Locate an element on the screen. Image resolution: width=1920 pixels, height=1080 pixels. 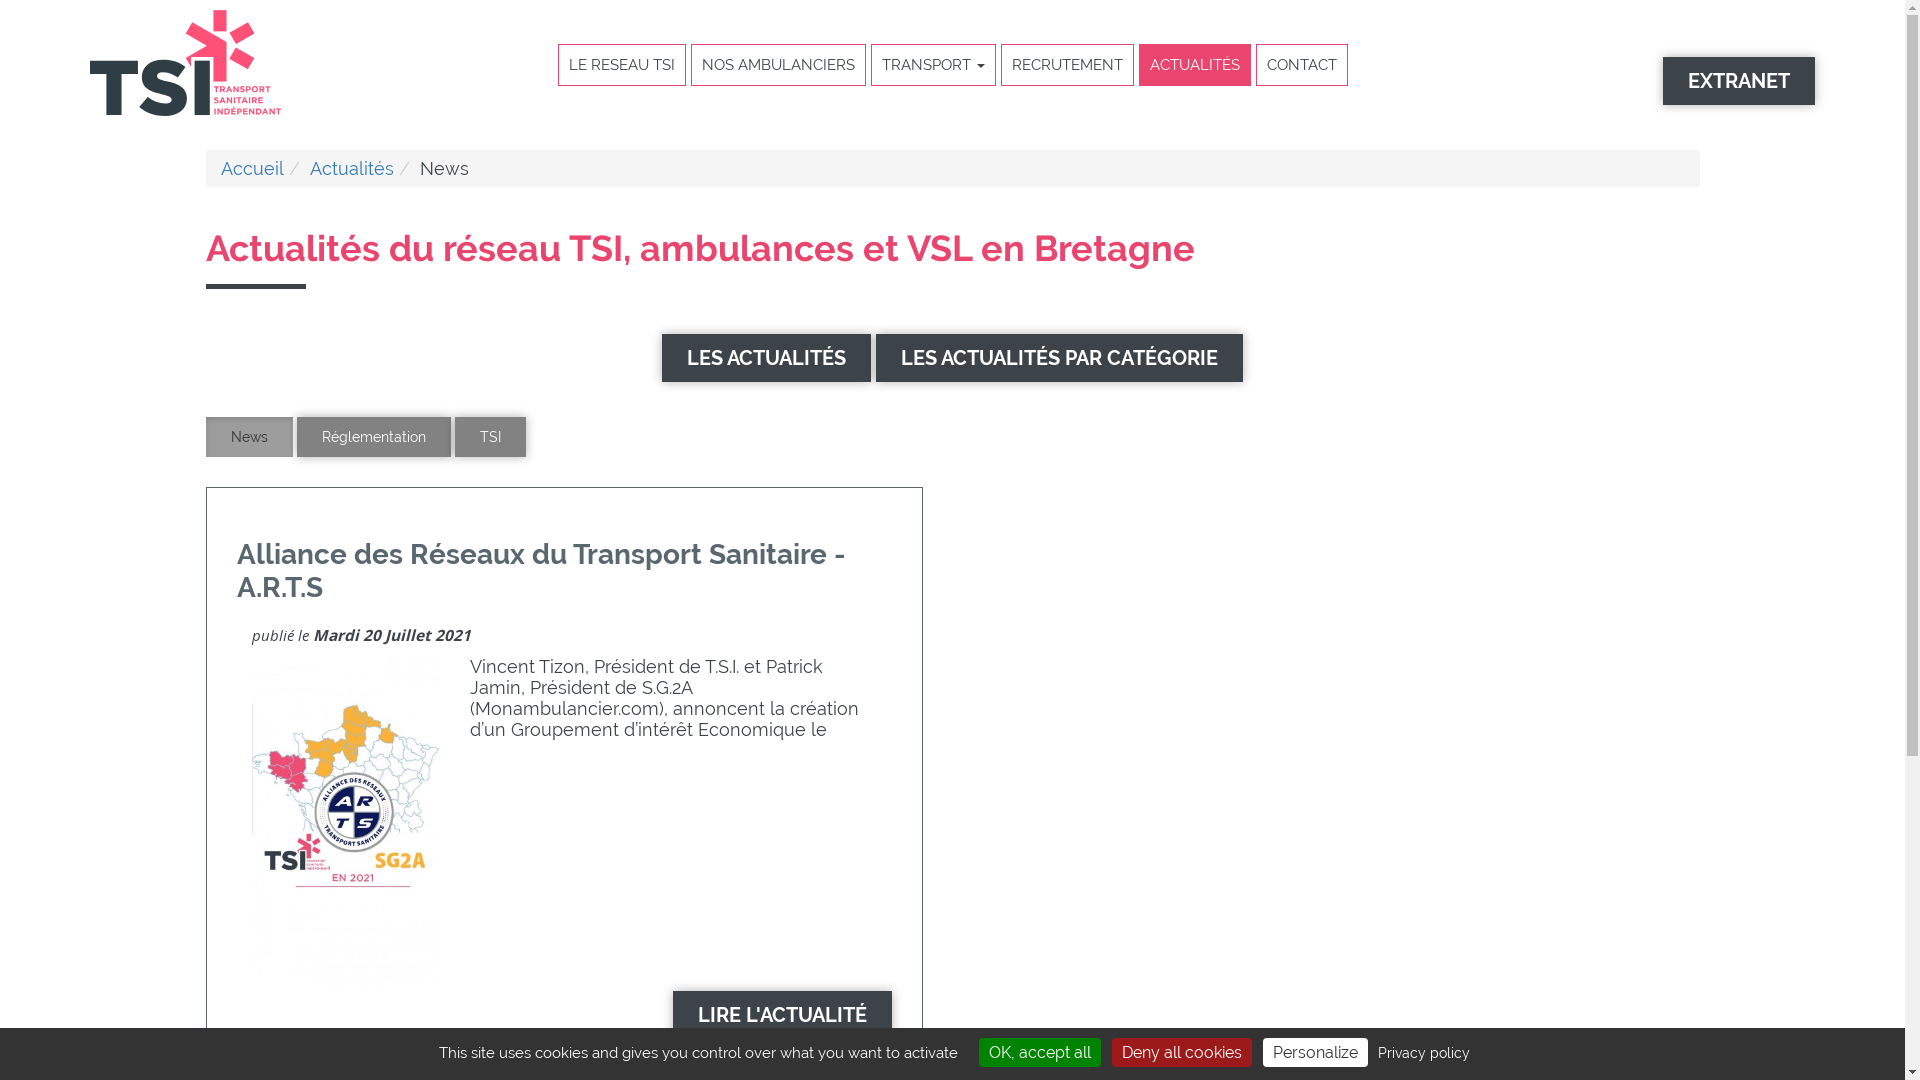
accueil is located at coordinates (186, 110).